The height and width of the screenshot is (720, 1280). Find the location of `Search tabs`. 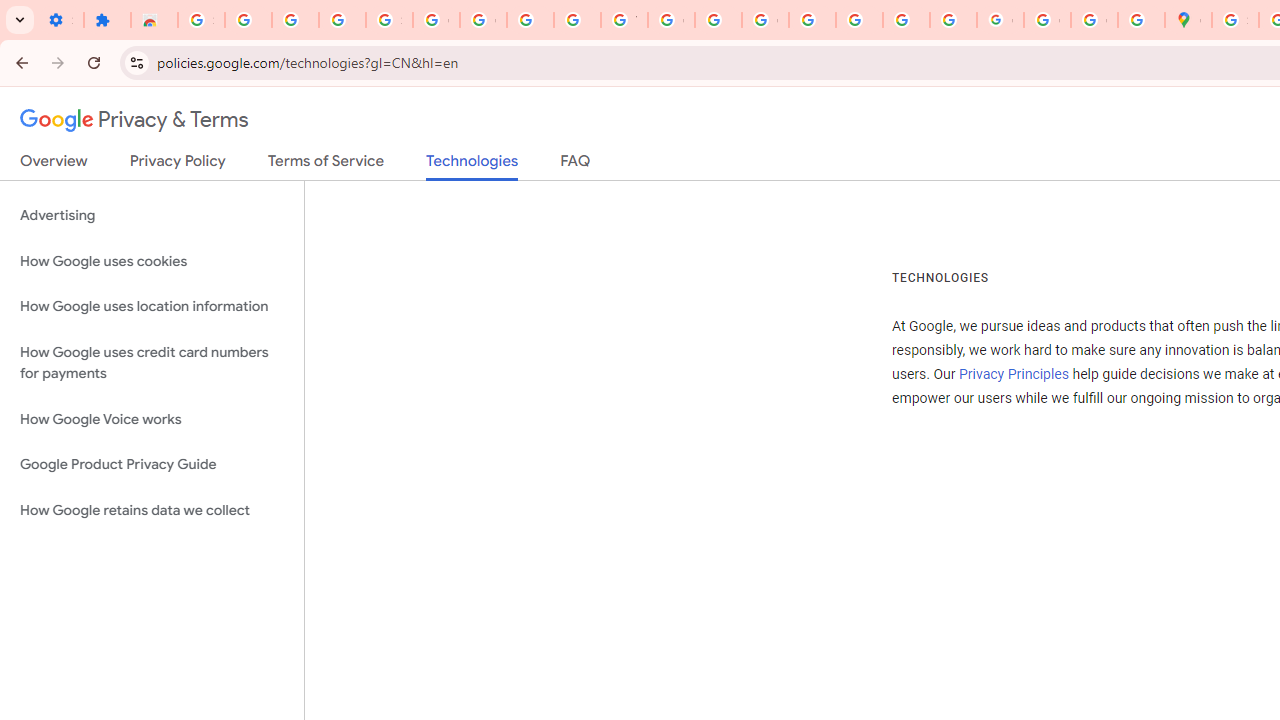

Search tabs is located at coordinates (20, 20).